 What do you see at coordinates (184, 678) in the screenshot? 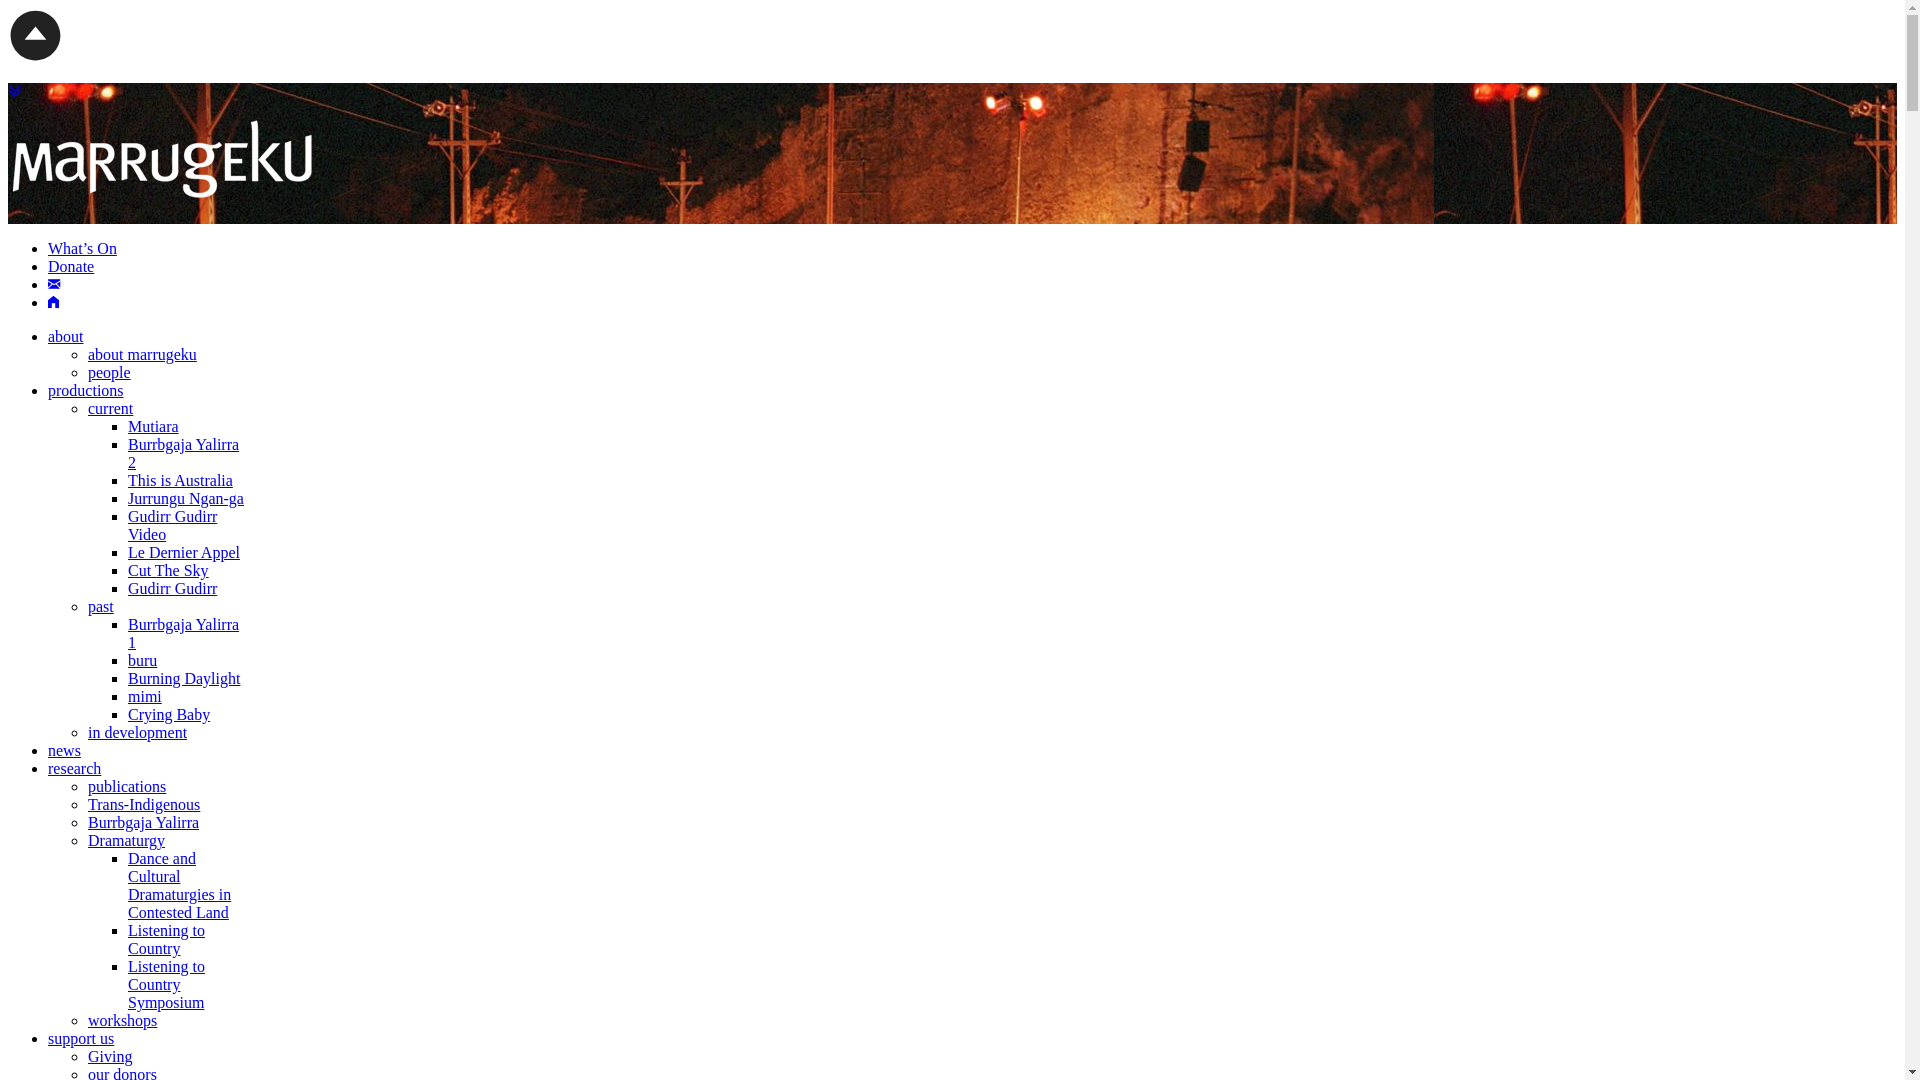
I see `Burning Daylight` at bounding box center [184, 678].